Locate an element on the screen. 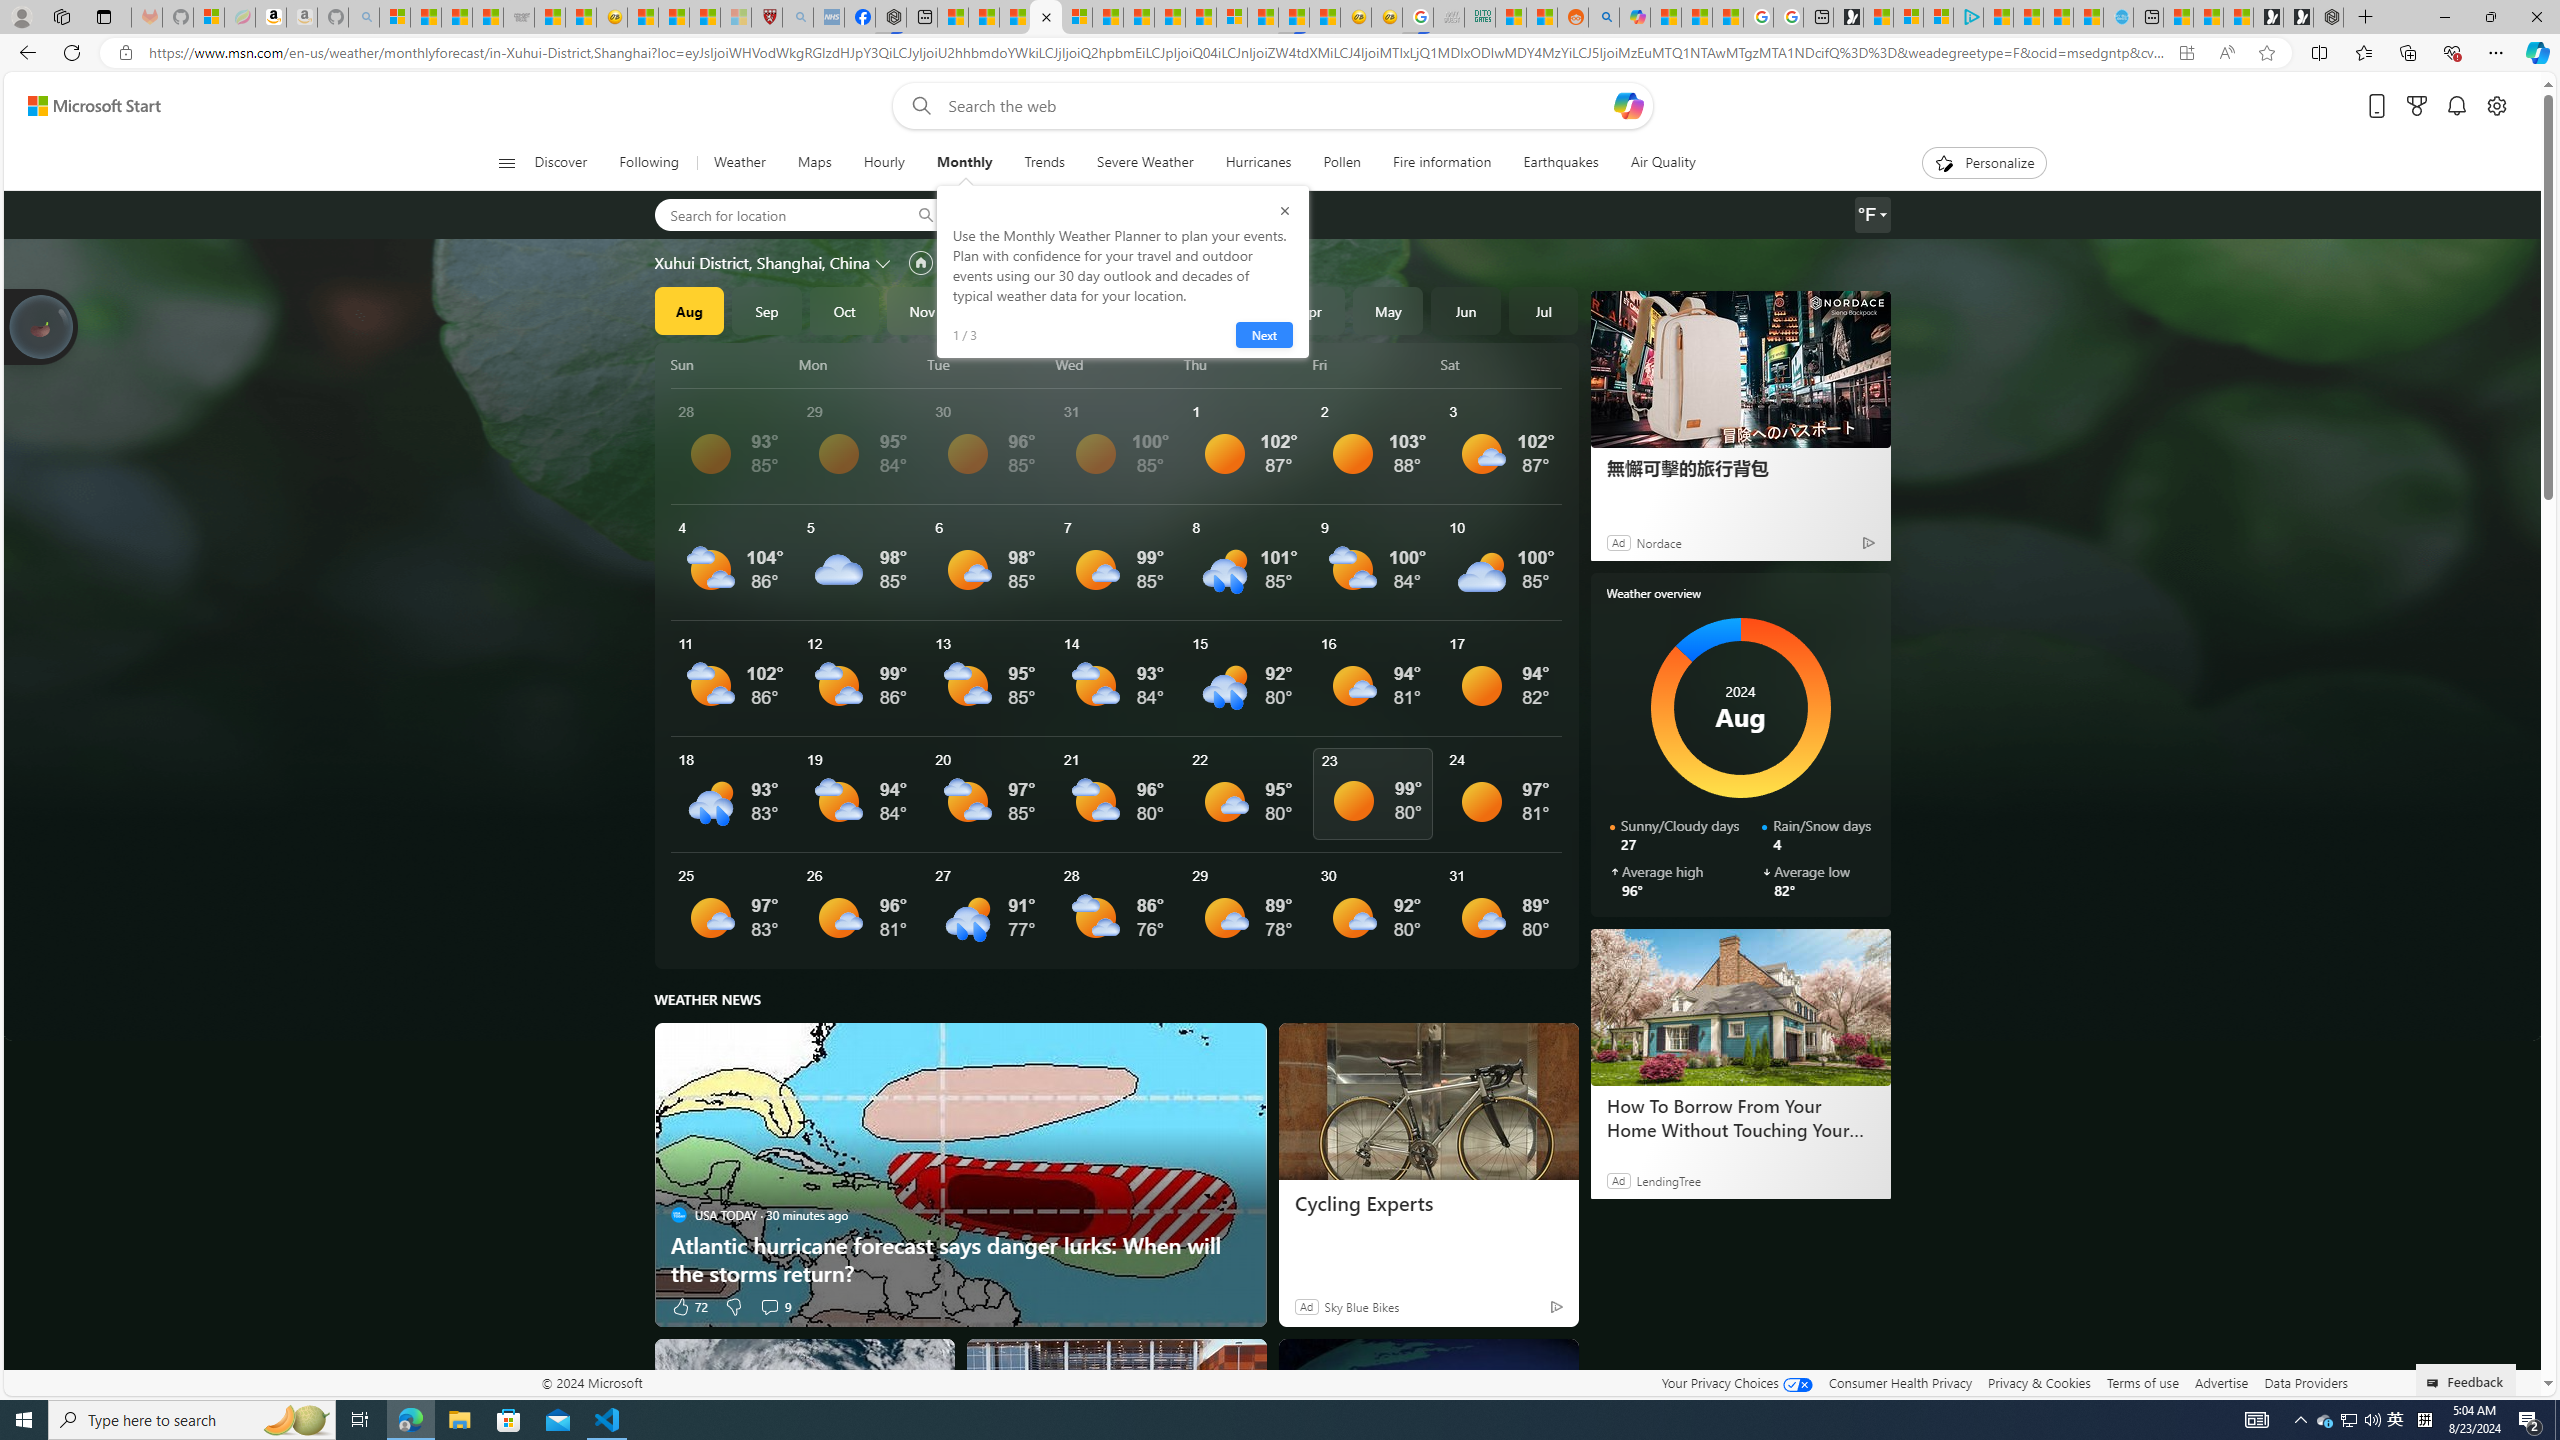 The image size is (2560, 1440). Enter your search term is located at coordinates (1277, 106).